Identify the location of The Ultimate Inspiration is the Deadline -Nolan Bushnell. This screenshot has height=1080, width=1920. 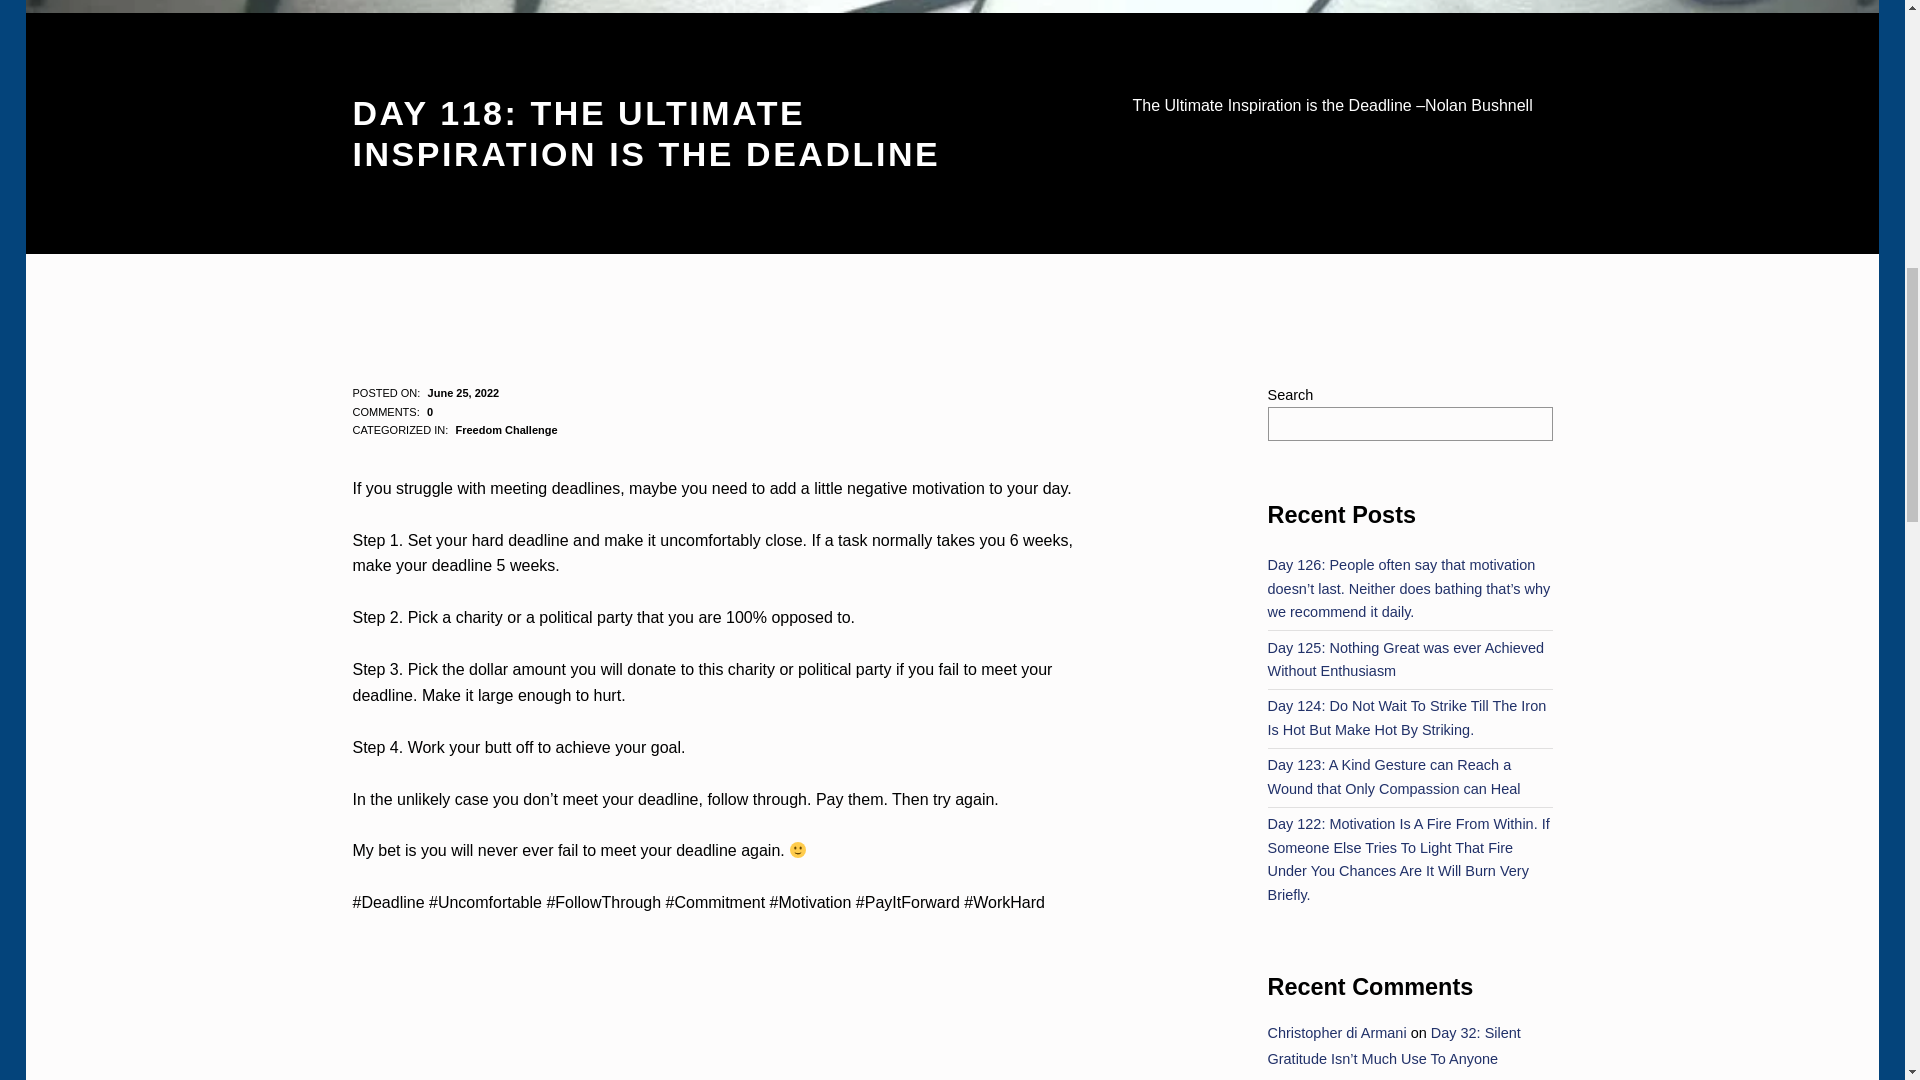
(724, 1036).